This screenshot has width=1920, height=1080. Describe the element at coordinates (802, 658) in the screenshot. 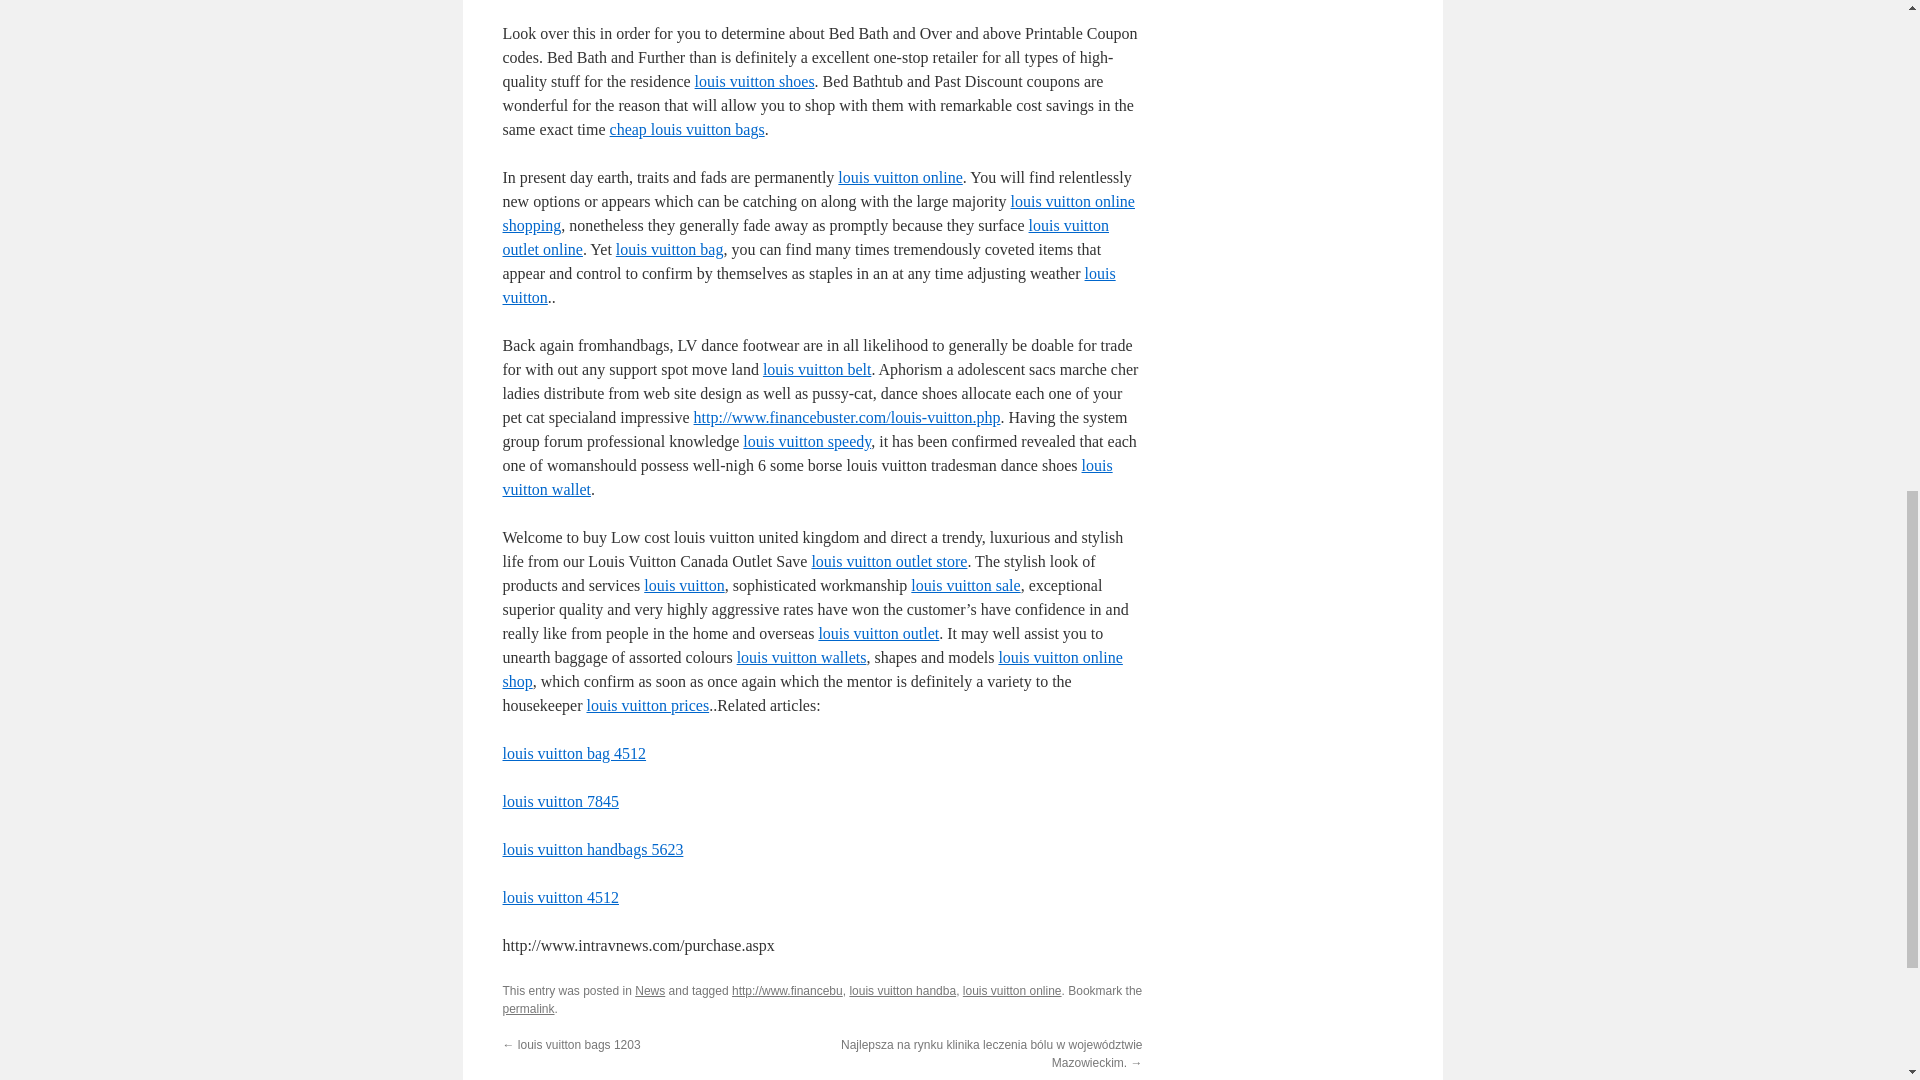

I see `louis vuitton wallets` at that location.